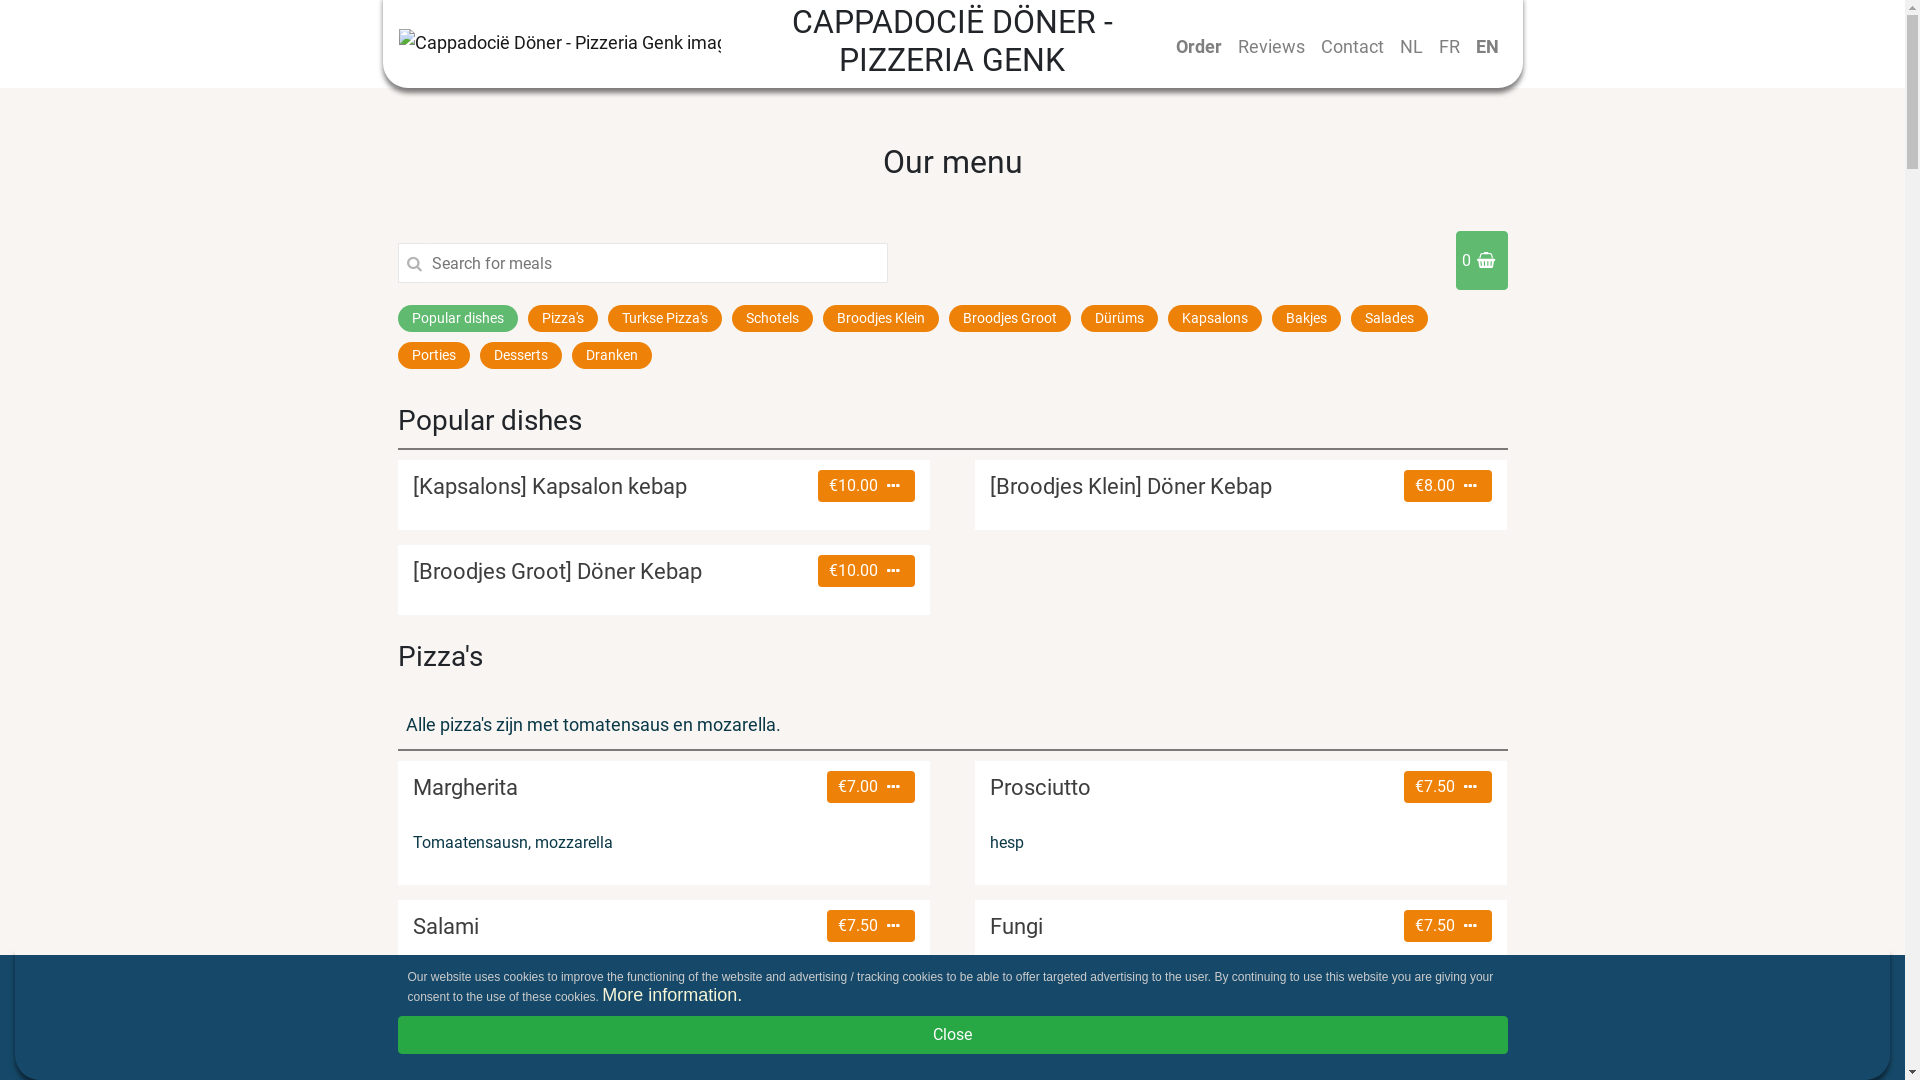 The height and width of the screenshot is (1080, 1920). What do you see at coordinates (880, 318) in the screenshot?
I see `Broodjes Klein` at bounding box center [880, 318].